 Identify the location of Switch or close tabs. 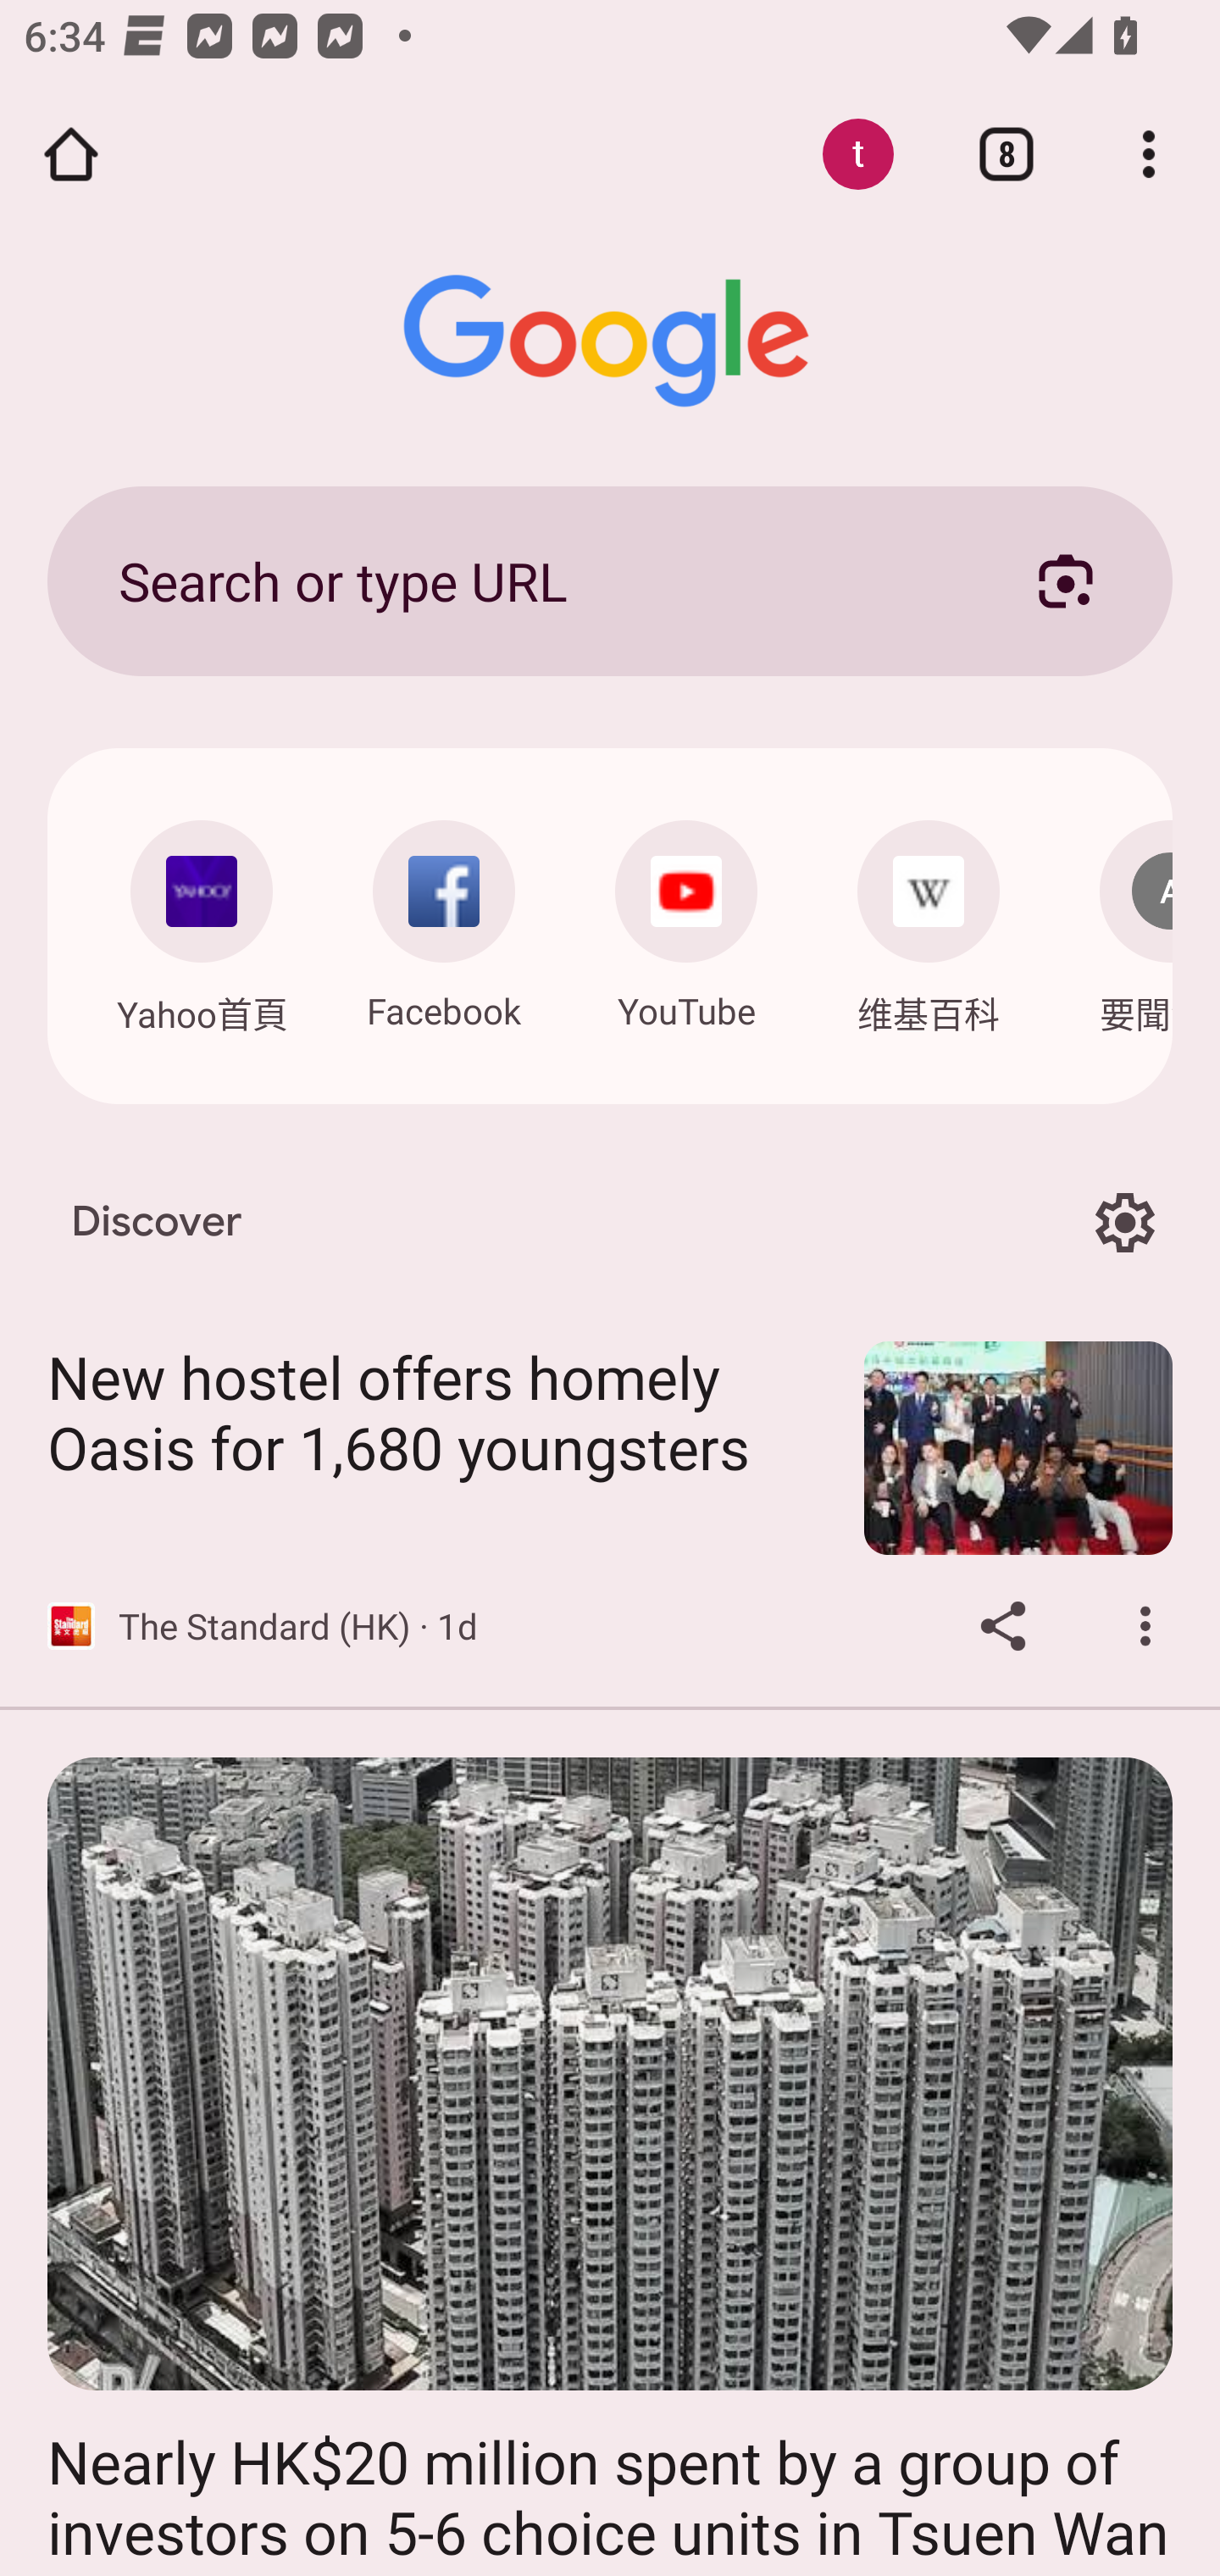
(1006, 154).